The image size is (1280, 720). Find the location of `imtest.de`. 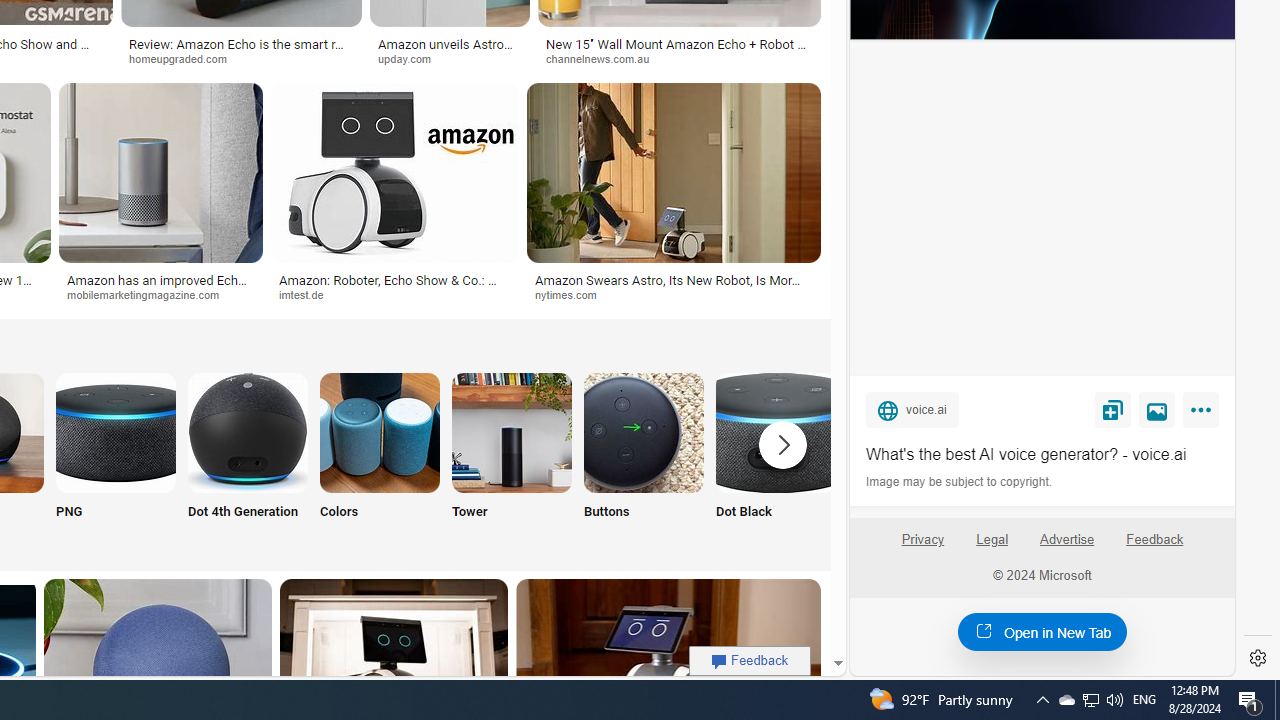

imtest.de is located at coordinates (394, 295).